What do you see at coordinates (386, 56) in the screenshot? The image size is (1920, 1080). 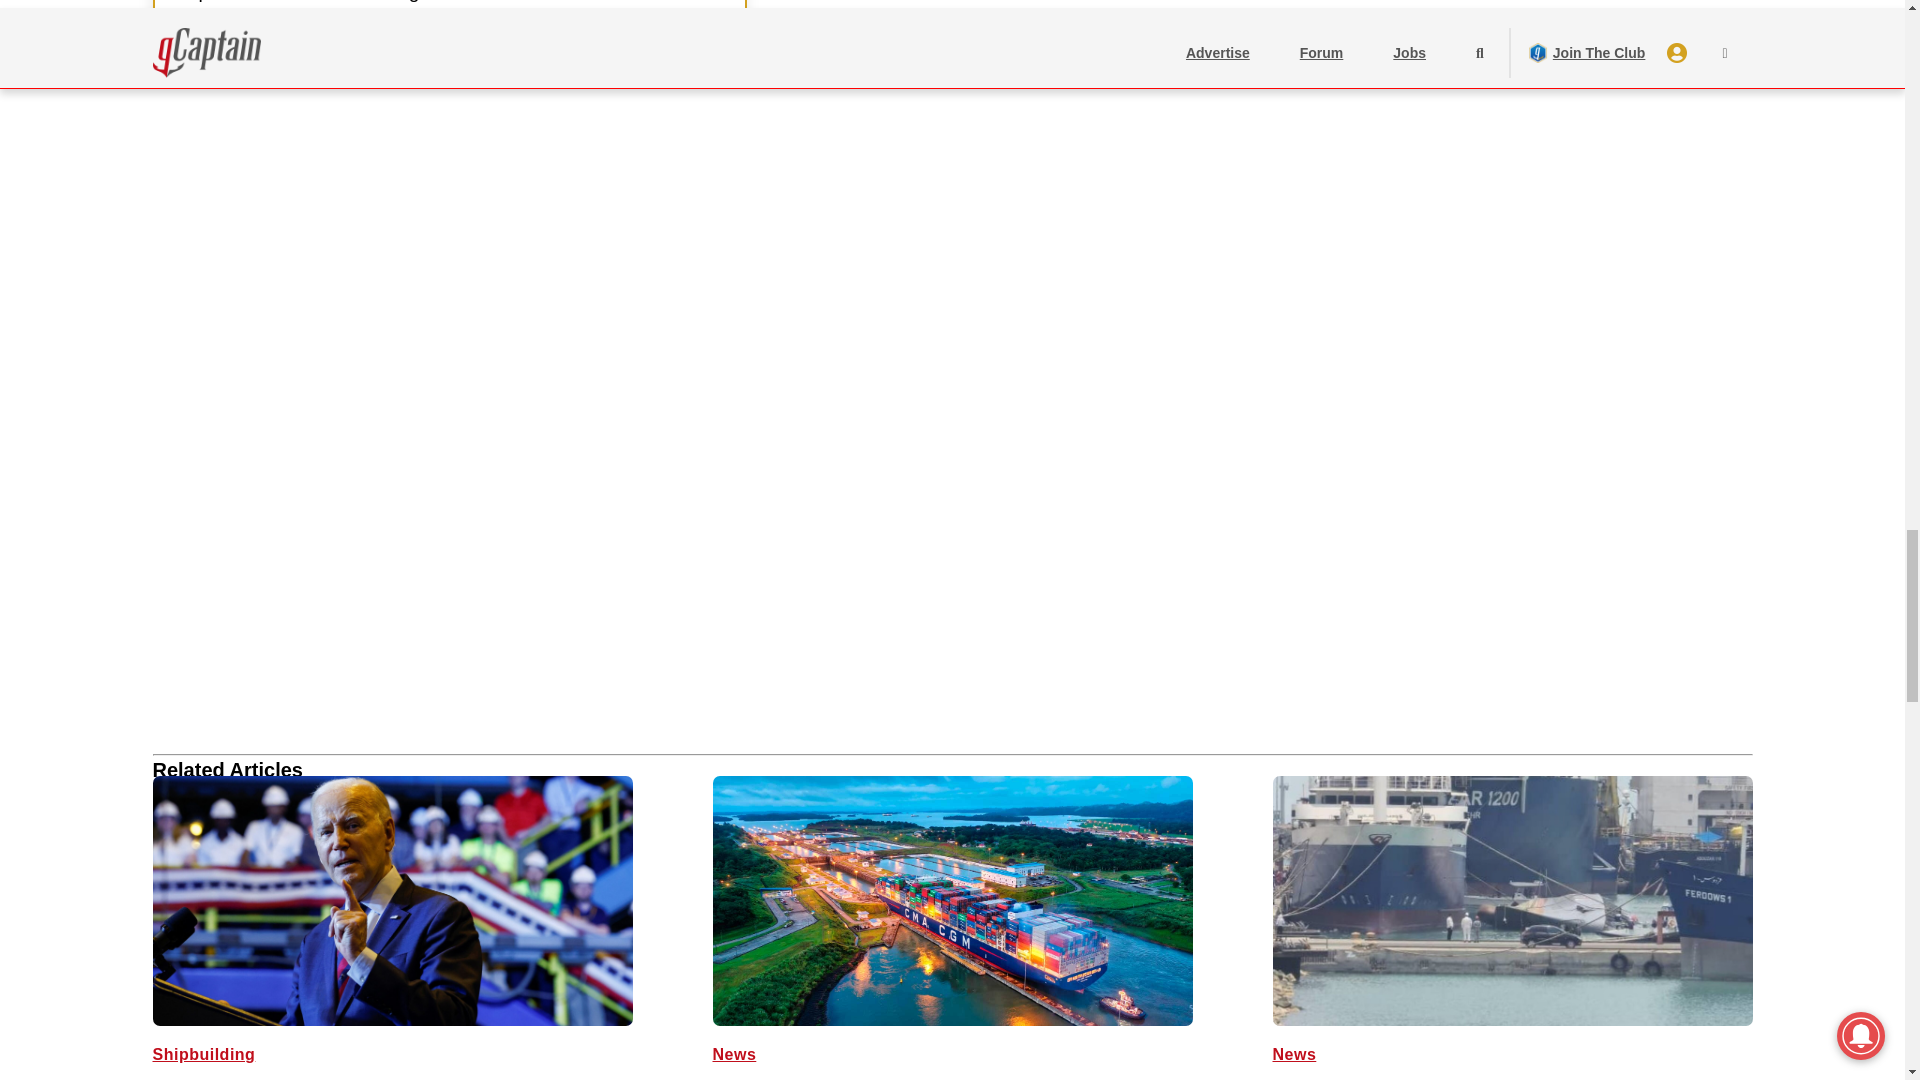 I see `Sign In` at bounding box center [386, 56].